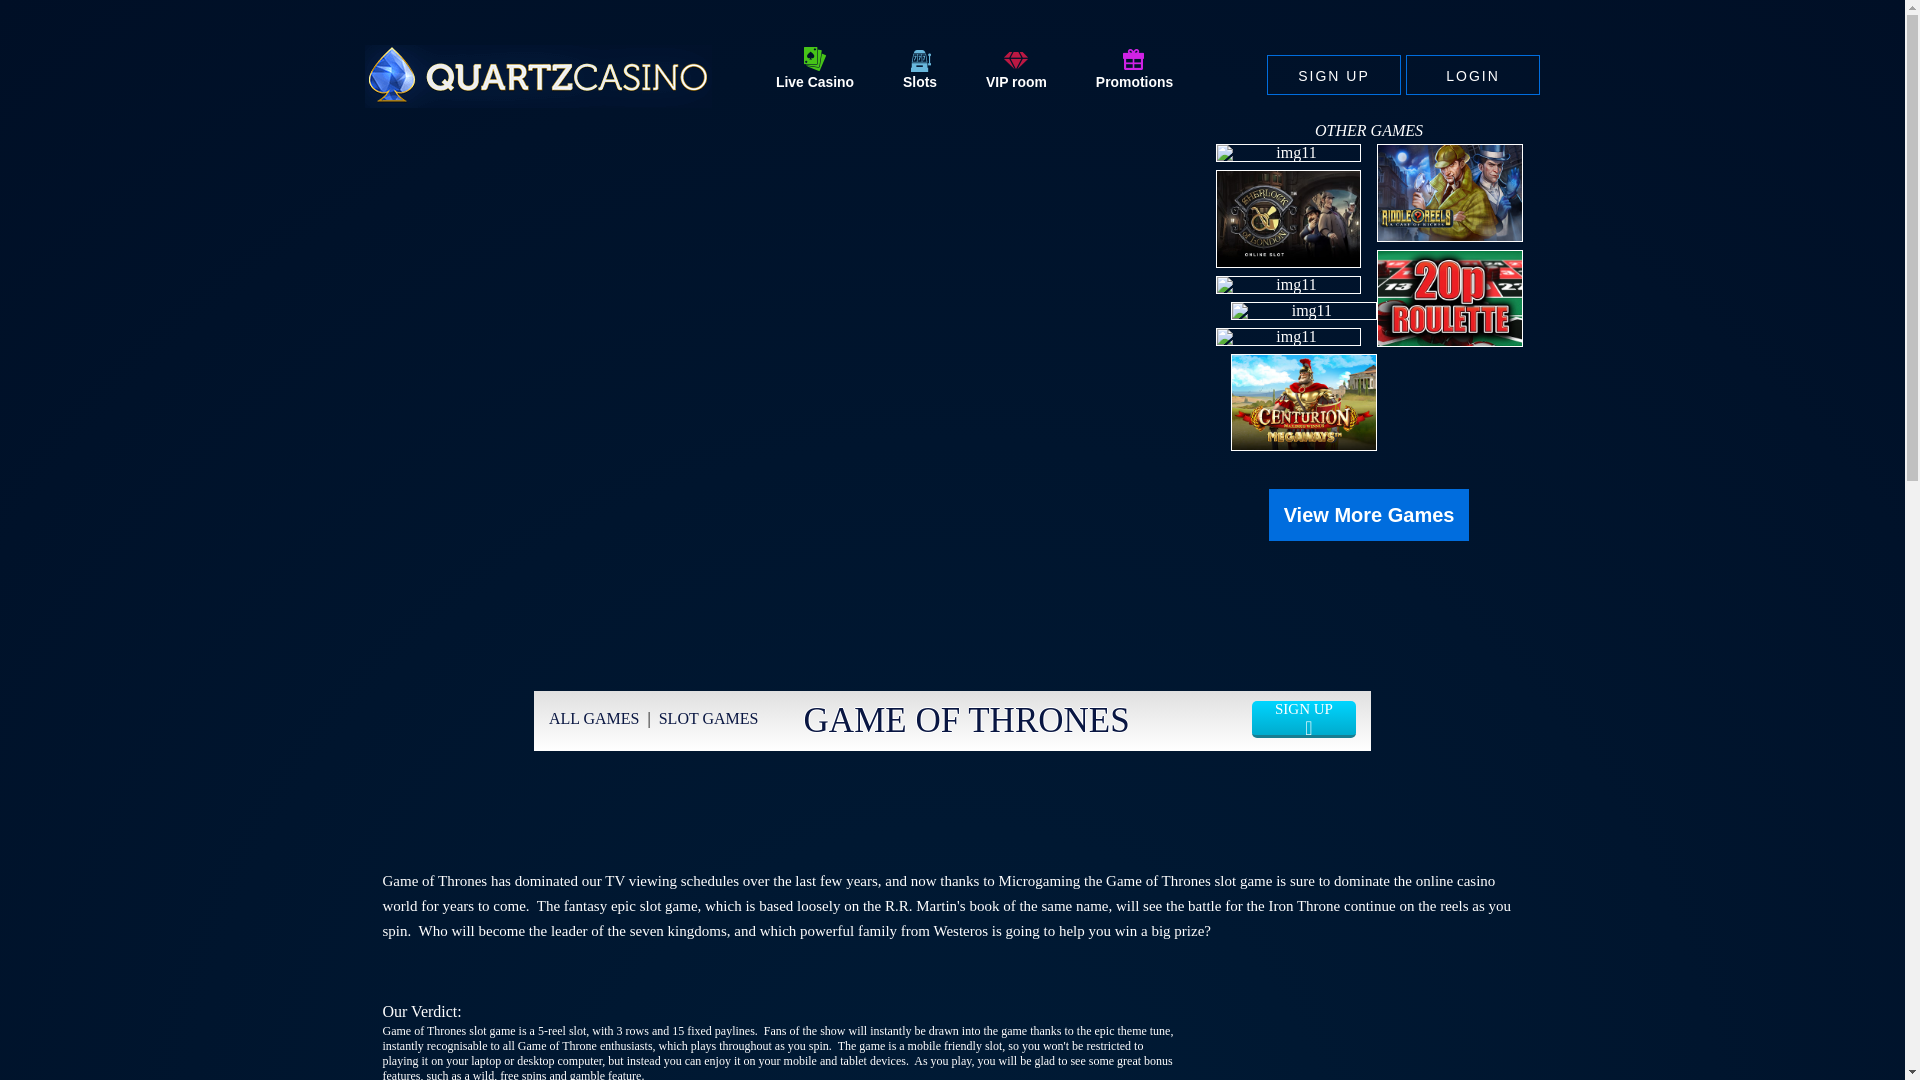 The image size is (1920, 1080). What do you see at coordinates (1368, 516) in the screenshot?
I see `View More Games` at bounding box center [1368, 516].